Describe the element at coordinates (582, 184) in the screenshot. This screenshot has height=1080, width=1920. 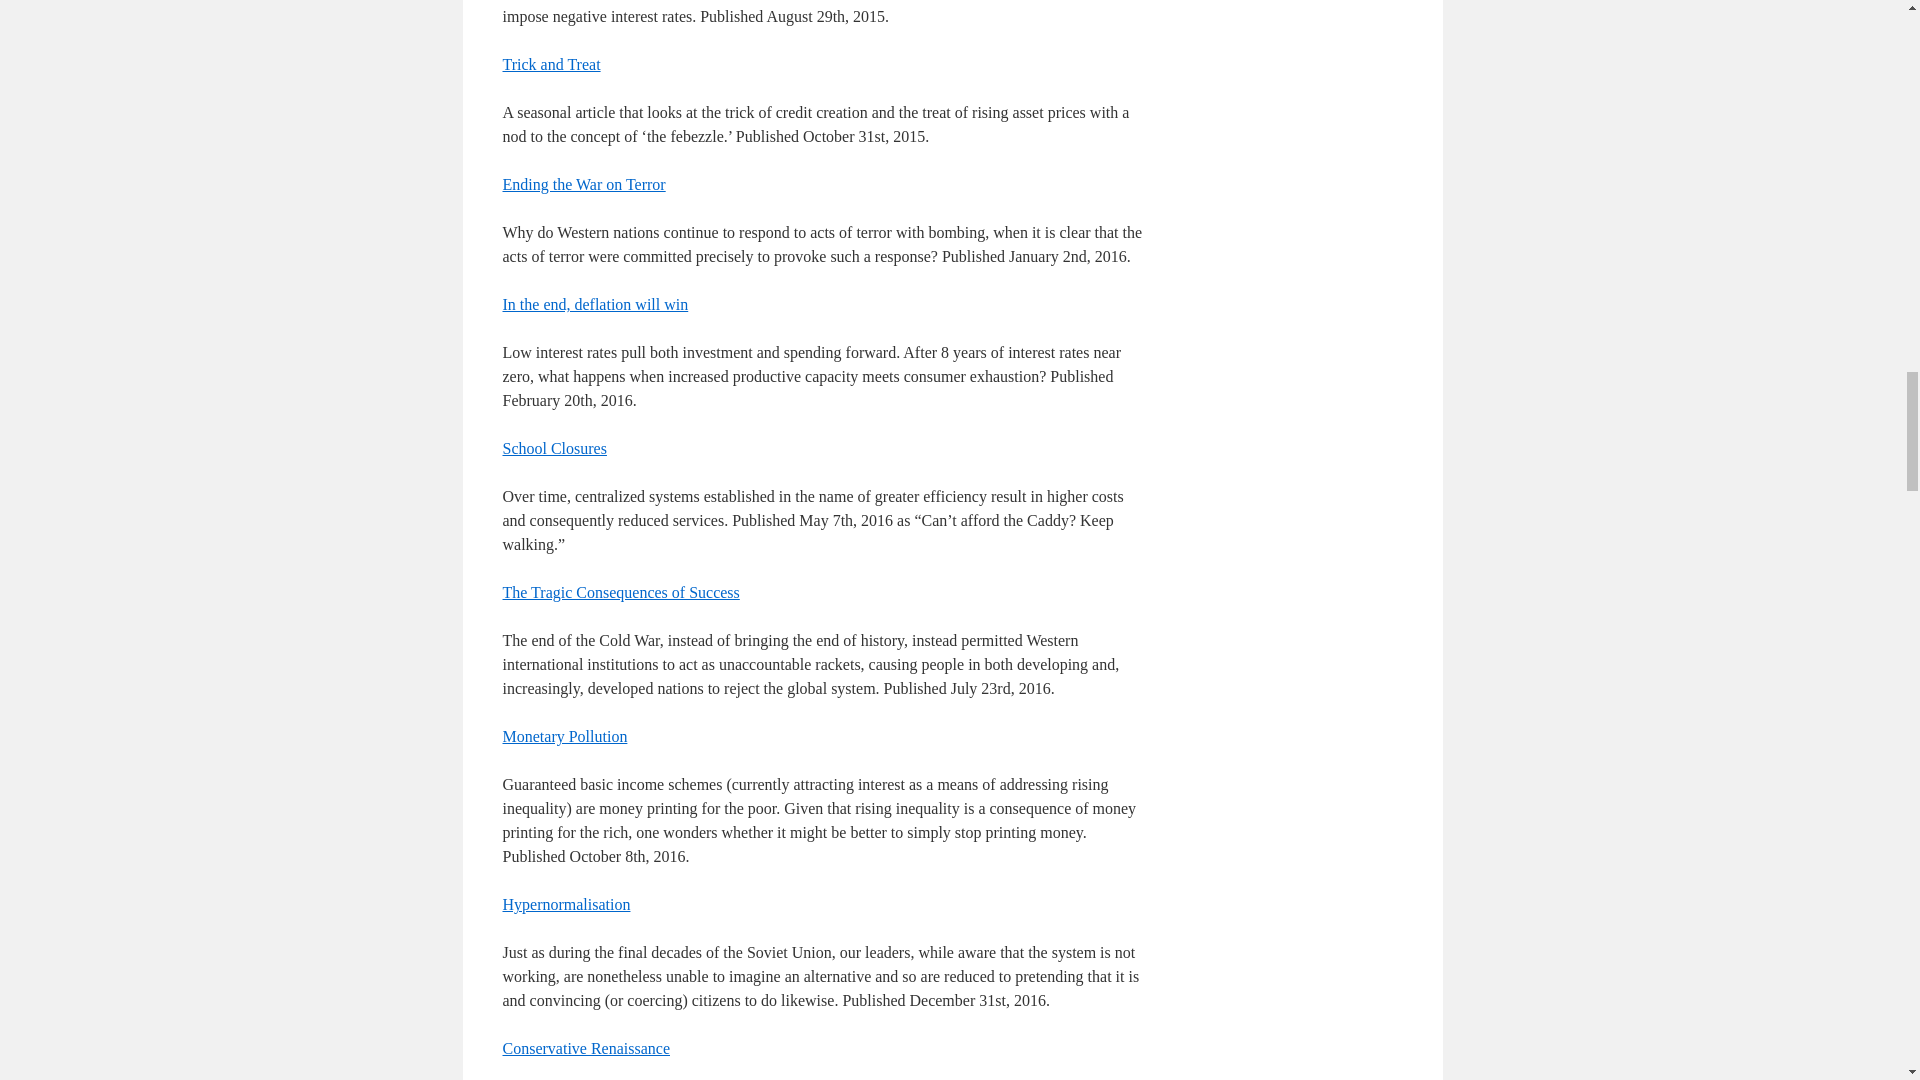
I see `Ending the War on Terror` at that location.